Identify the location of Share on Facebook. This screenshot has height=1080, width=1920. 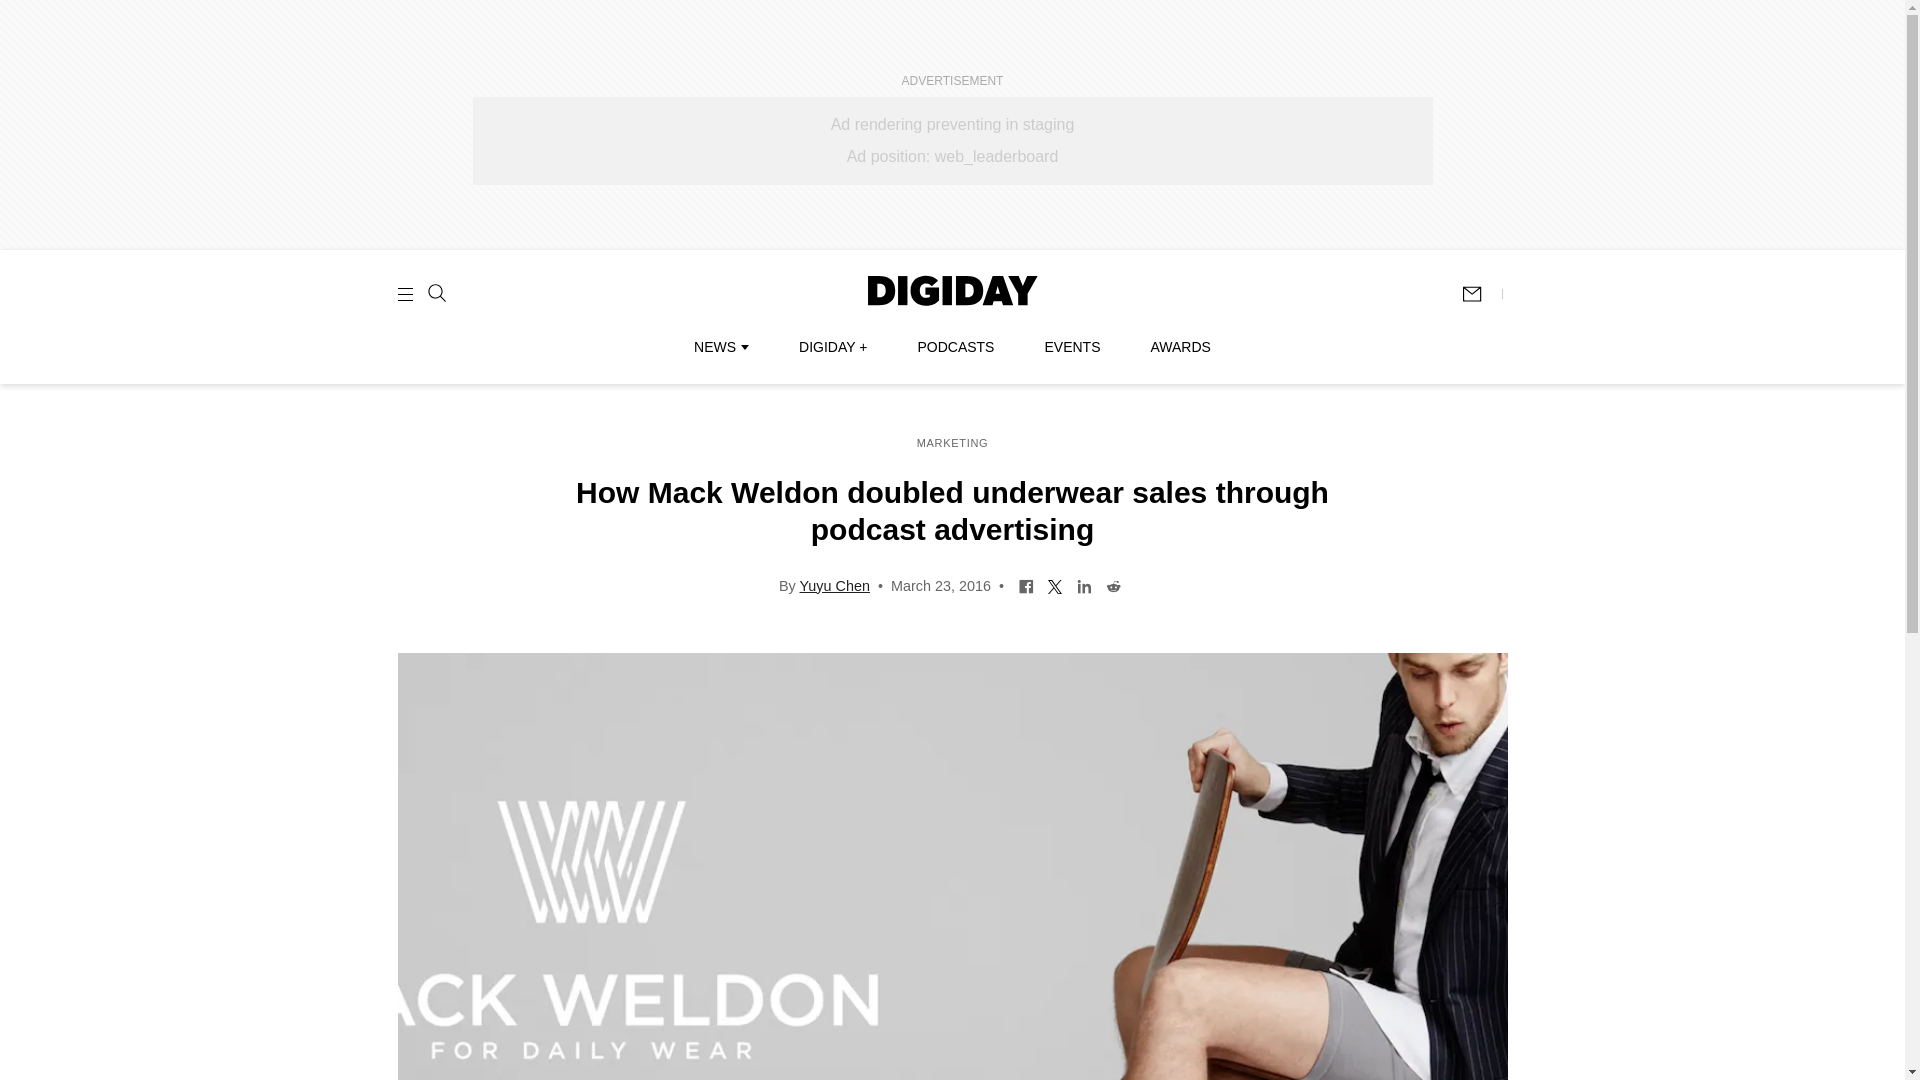
(1026, 584).